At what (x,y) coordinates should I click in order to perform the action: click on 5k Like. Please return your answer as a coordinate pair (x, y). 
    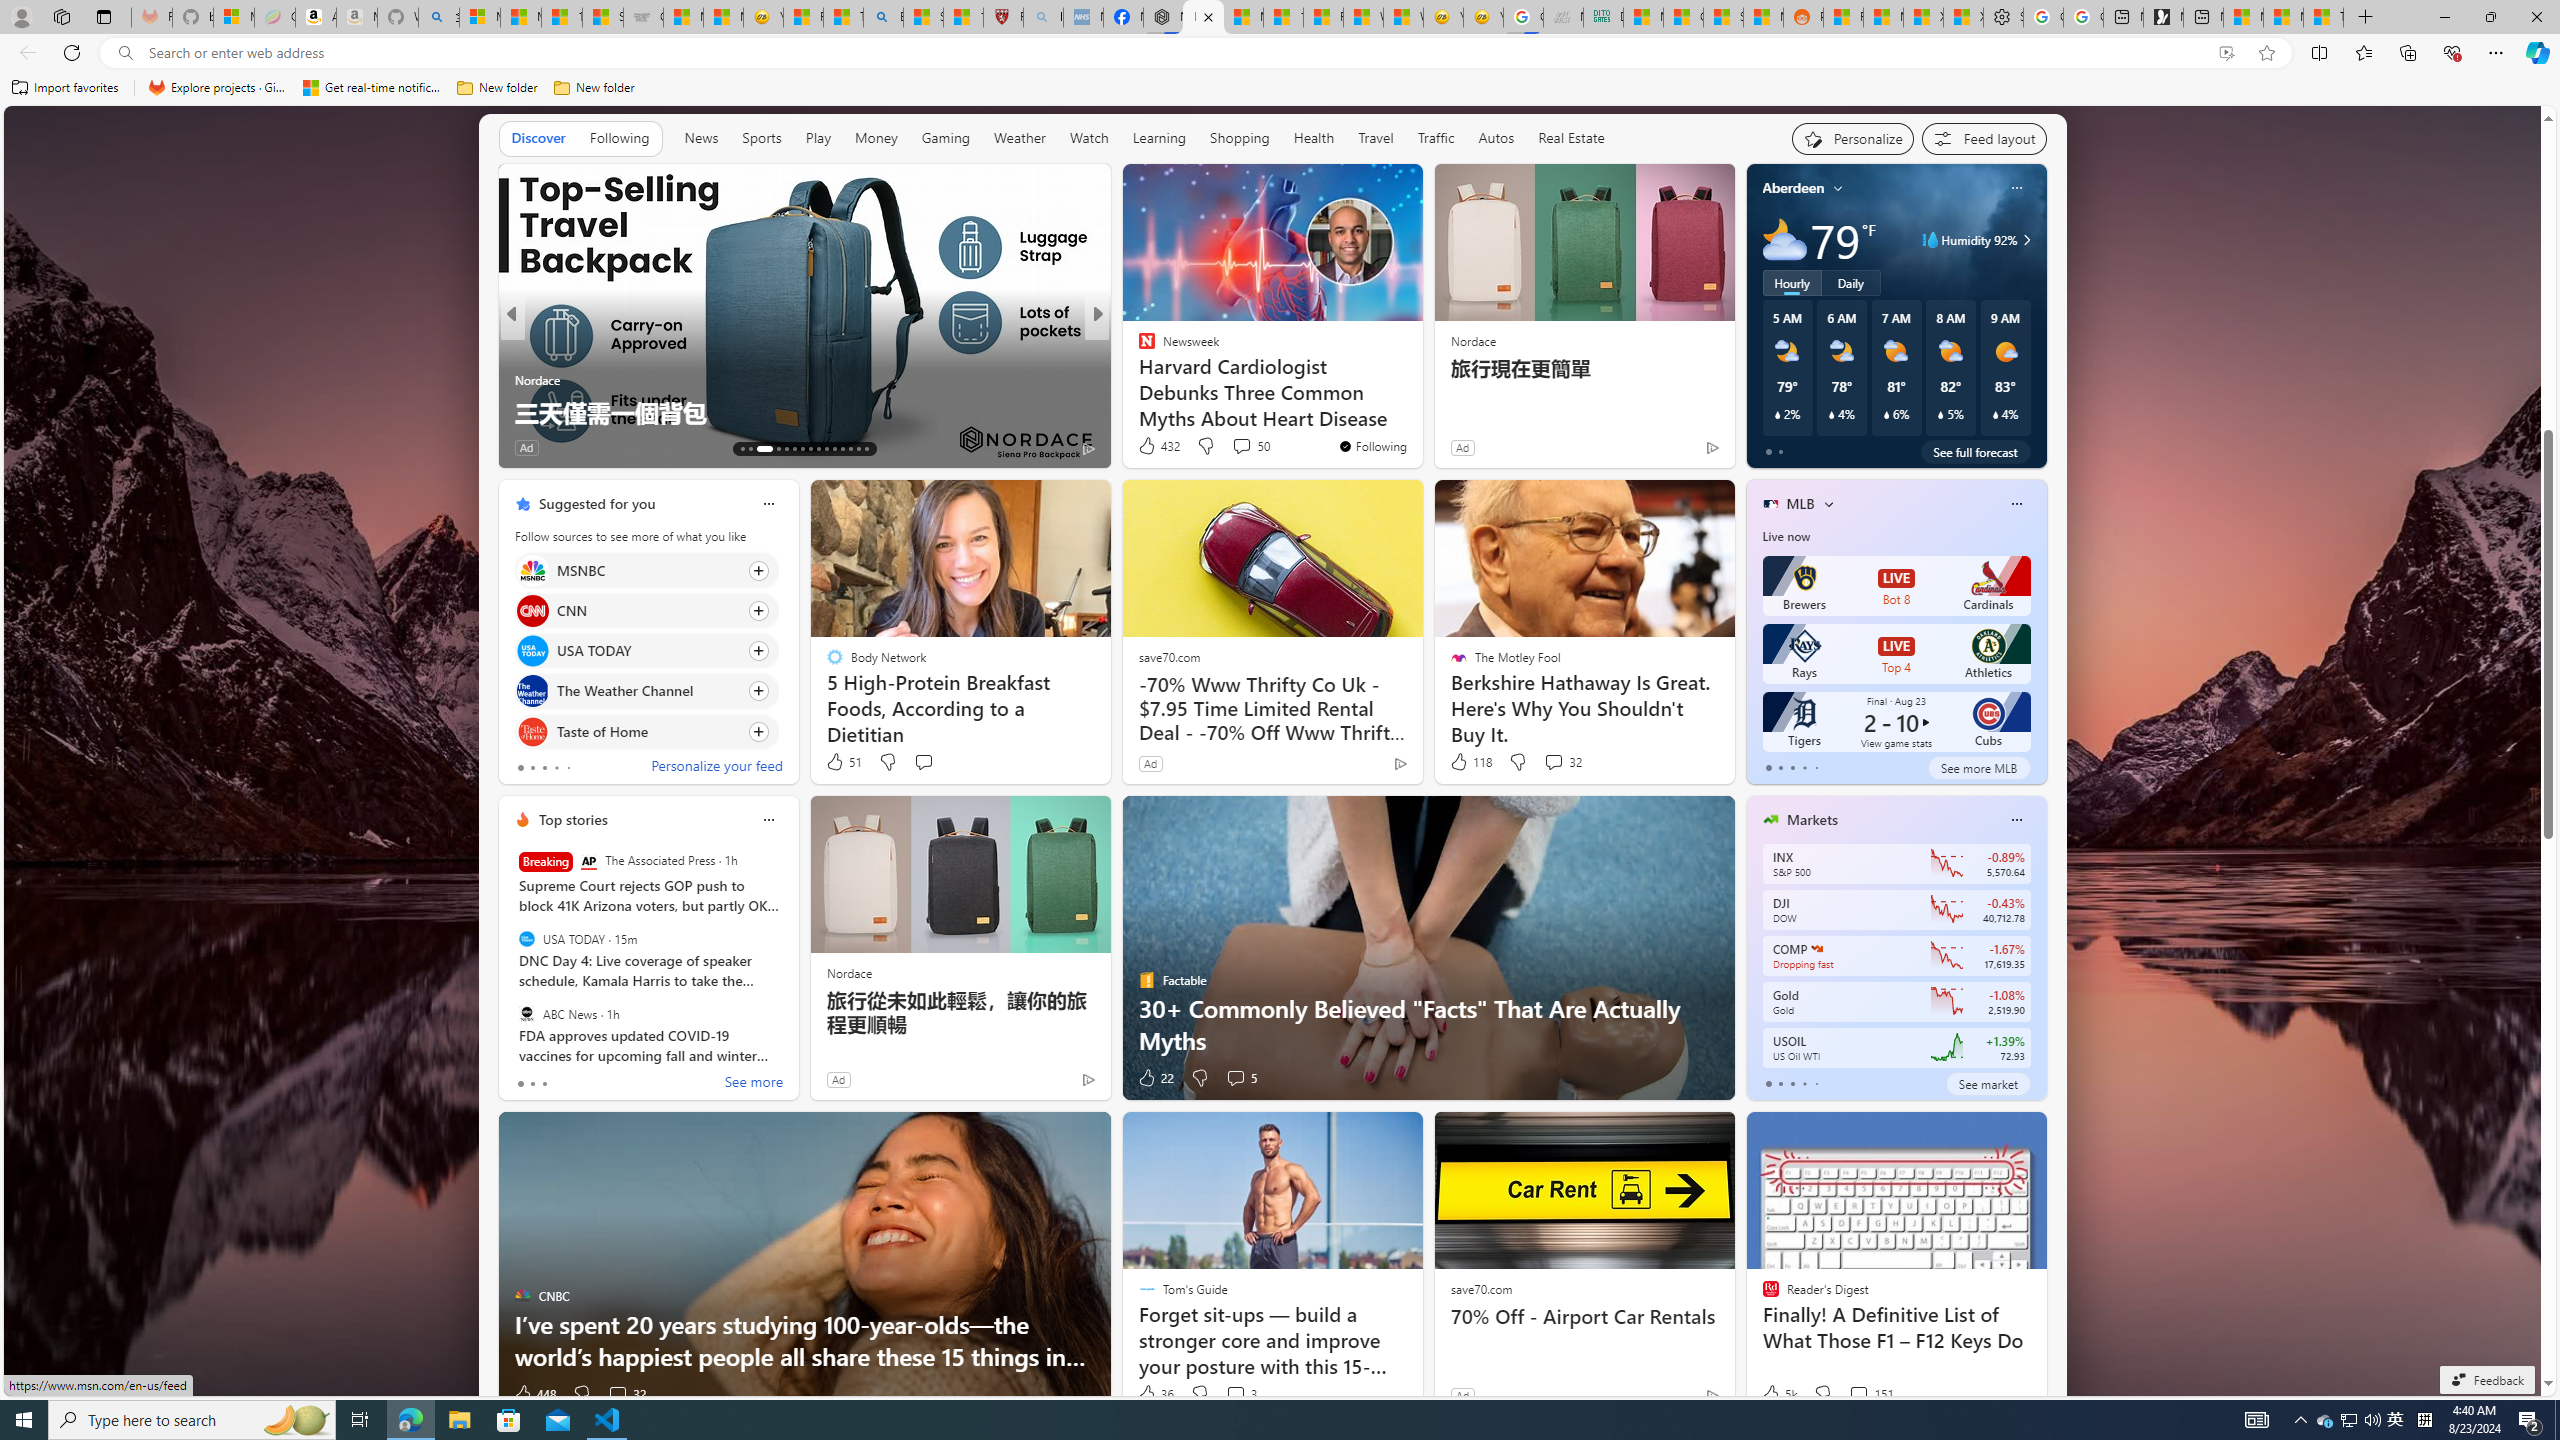
    Looking at the image, I should click on (1778, 1394).